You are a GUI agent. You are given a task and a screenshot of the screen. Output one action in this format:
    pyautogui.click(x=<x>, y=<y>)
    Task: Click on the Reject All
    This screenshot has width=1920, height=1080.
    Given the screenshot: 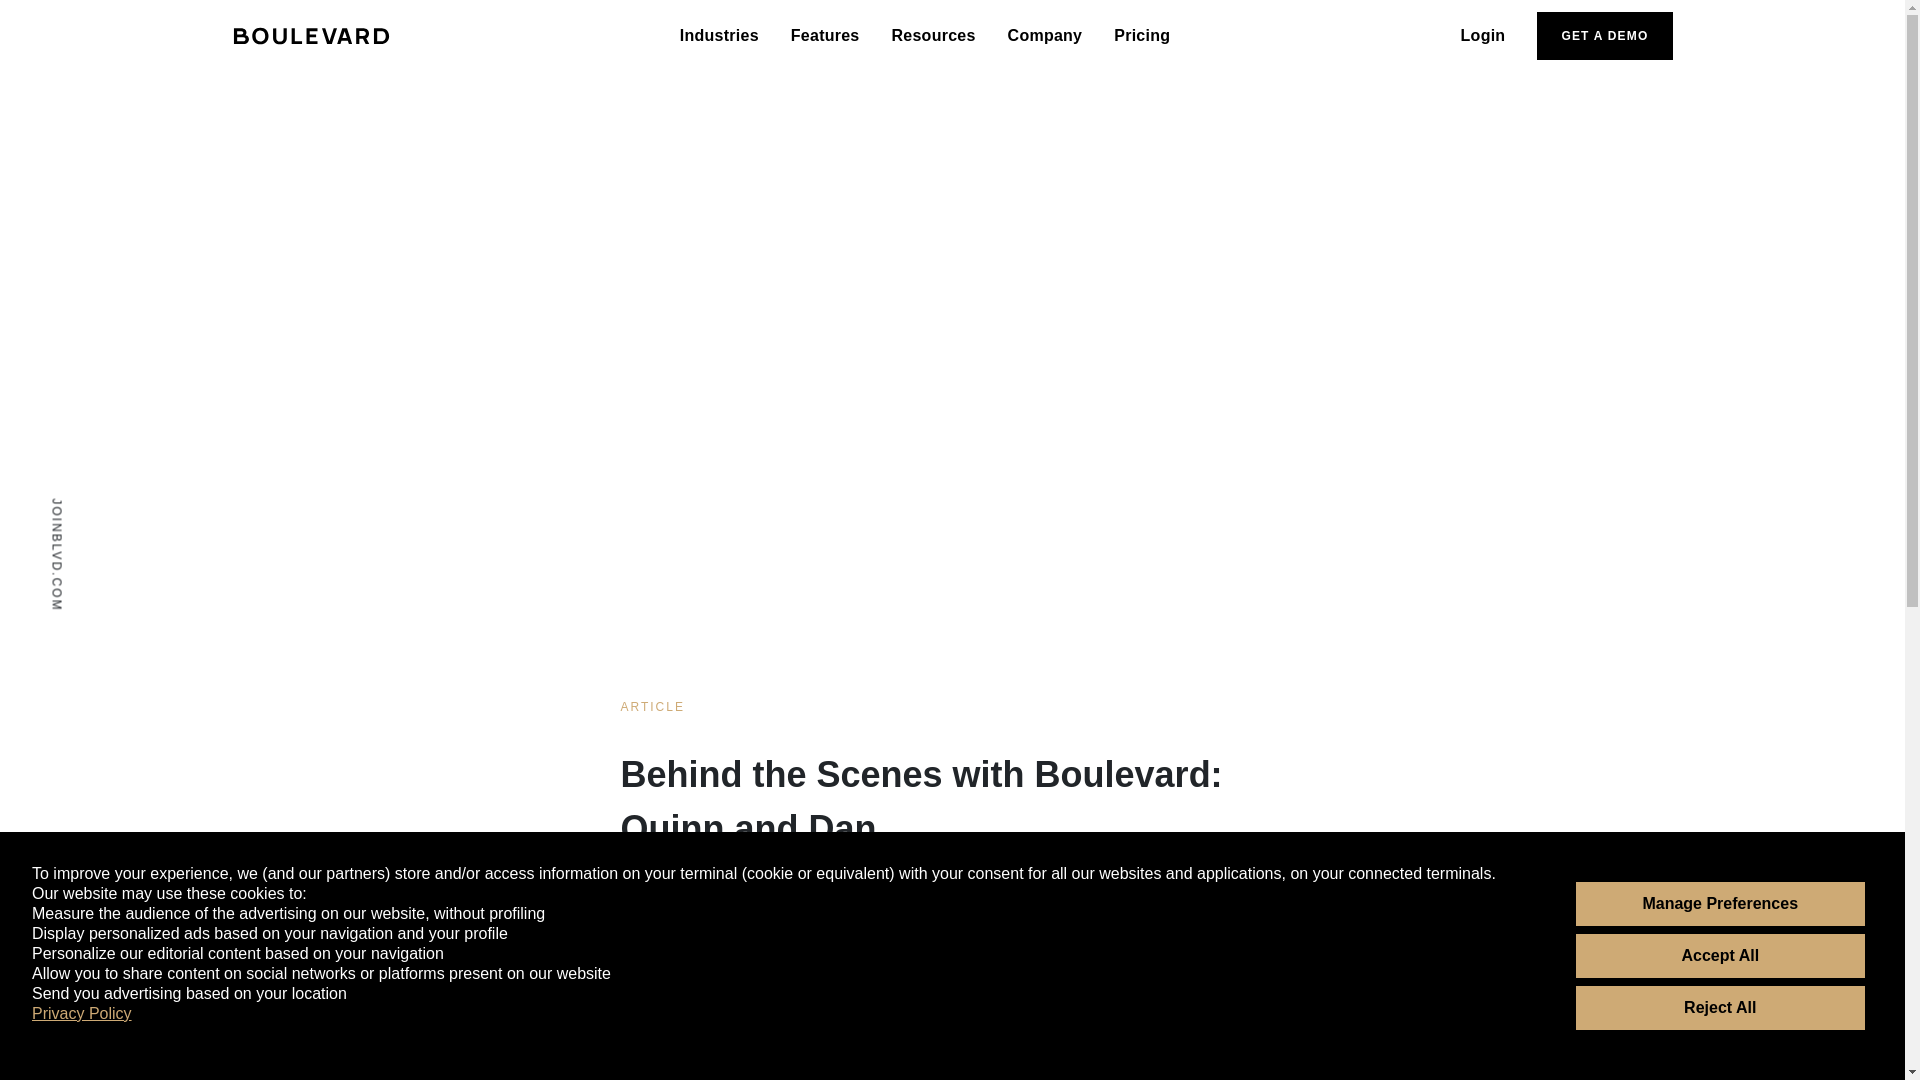 What is the action you would take?
    pyautogui.click(x=1721, y=1008)
    